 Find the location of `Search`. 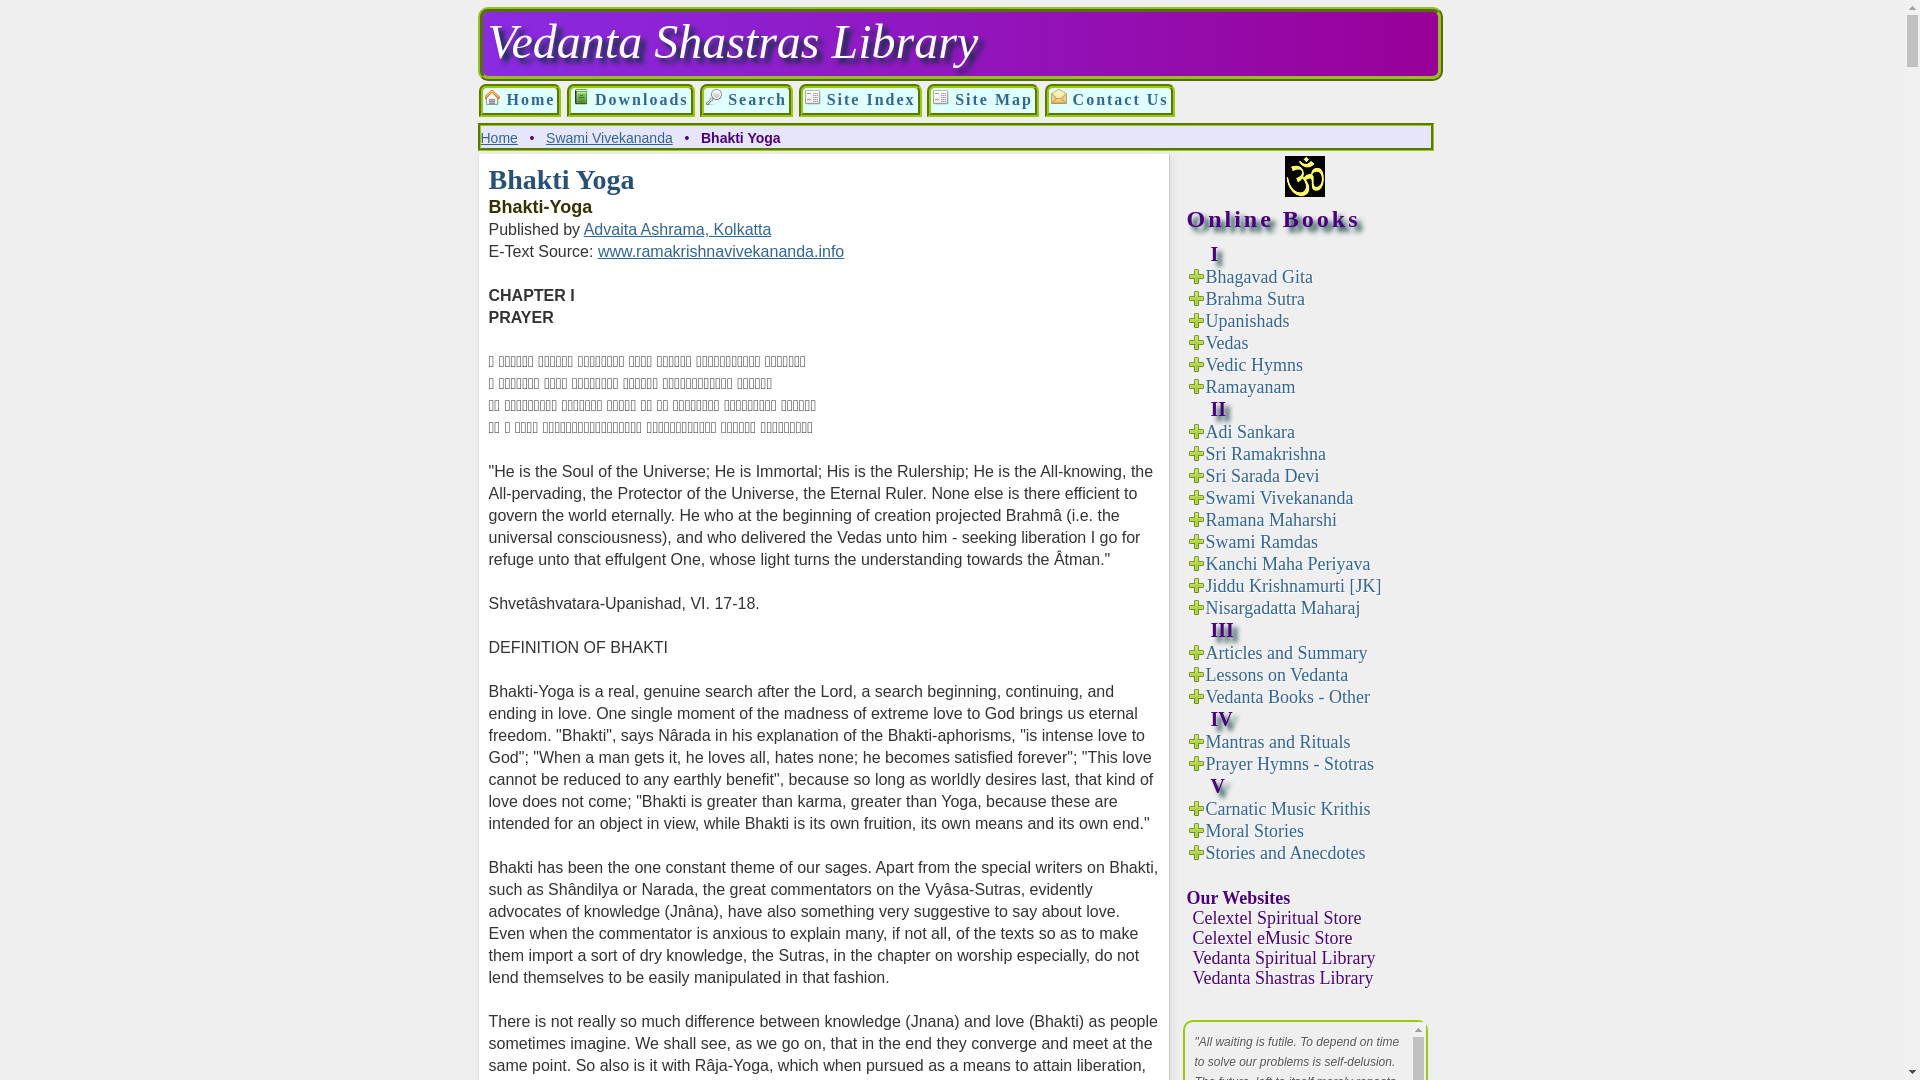

Search is located at coordinates (746, 100).